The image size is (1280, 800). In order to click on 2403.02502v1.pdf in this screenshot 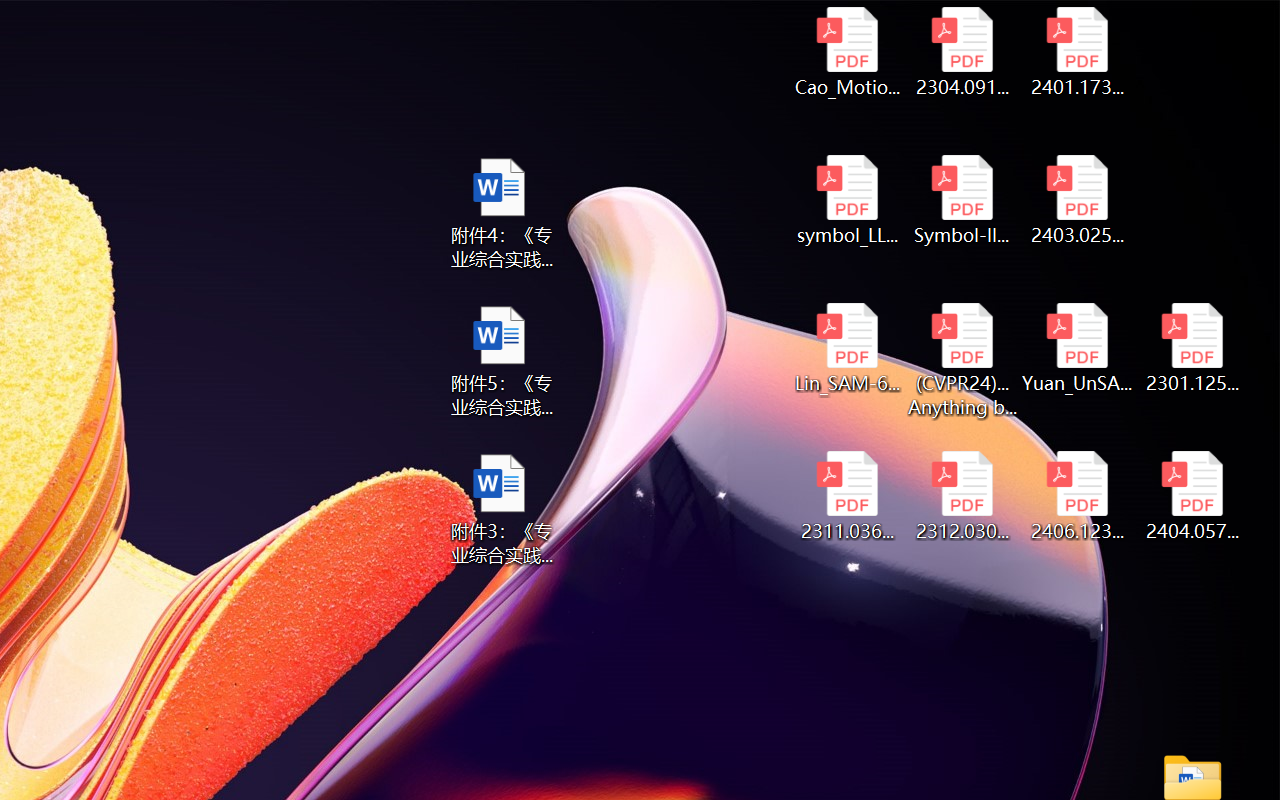, I will do `click(1078, 200)`.